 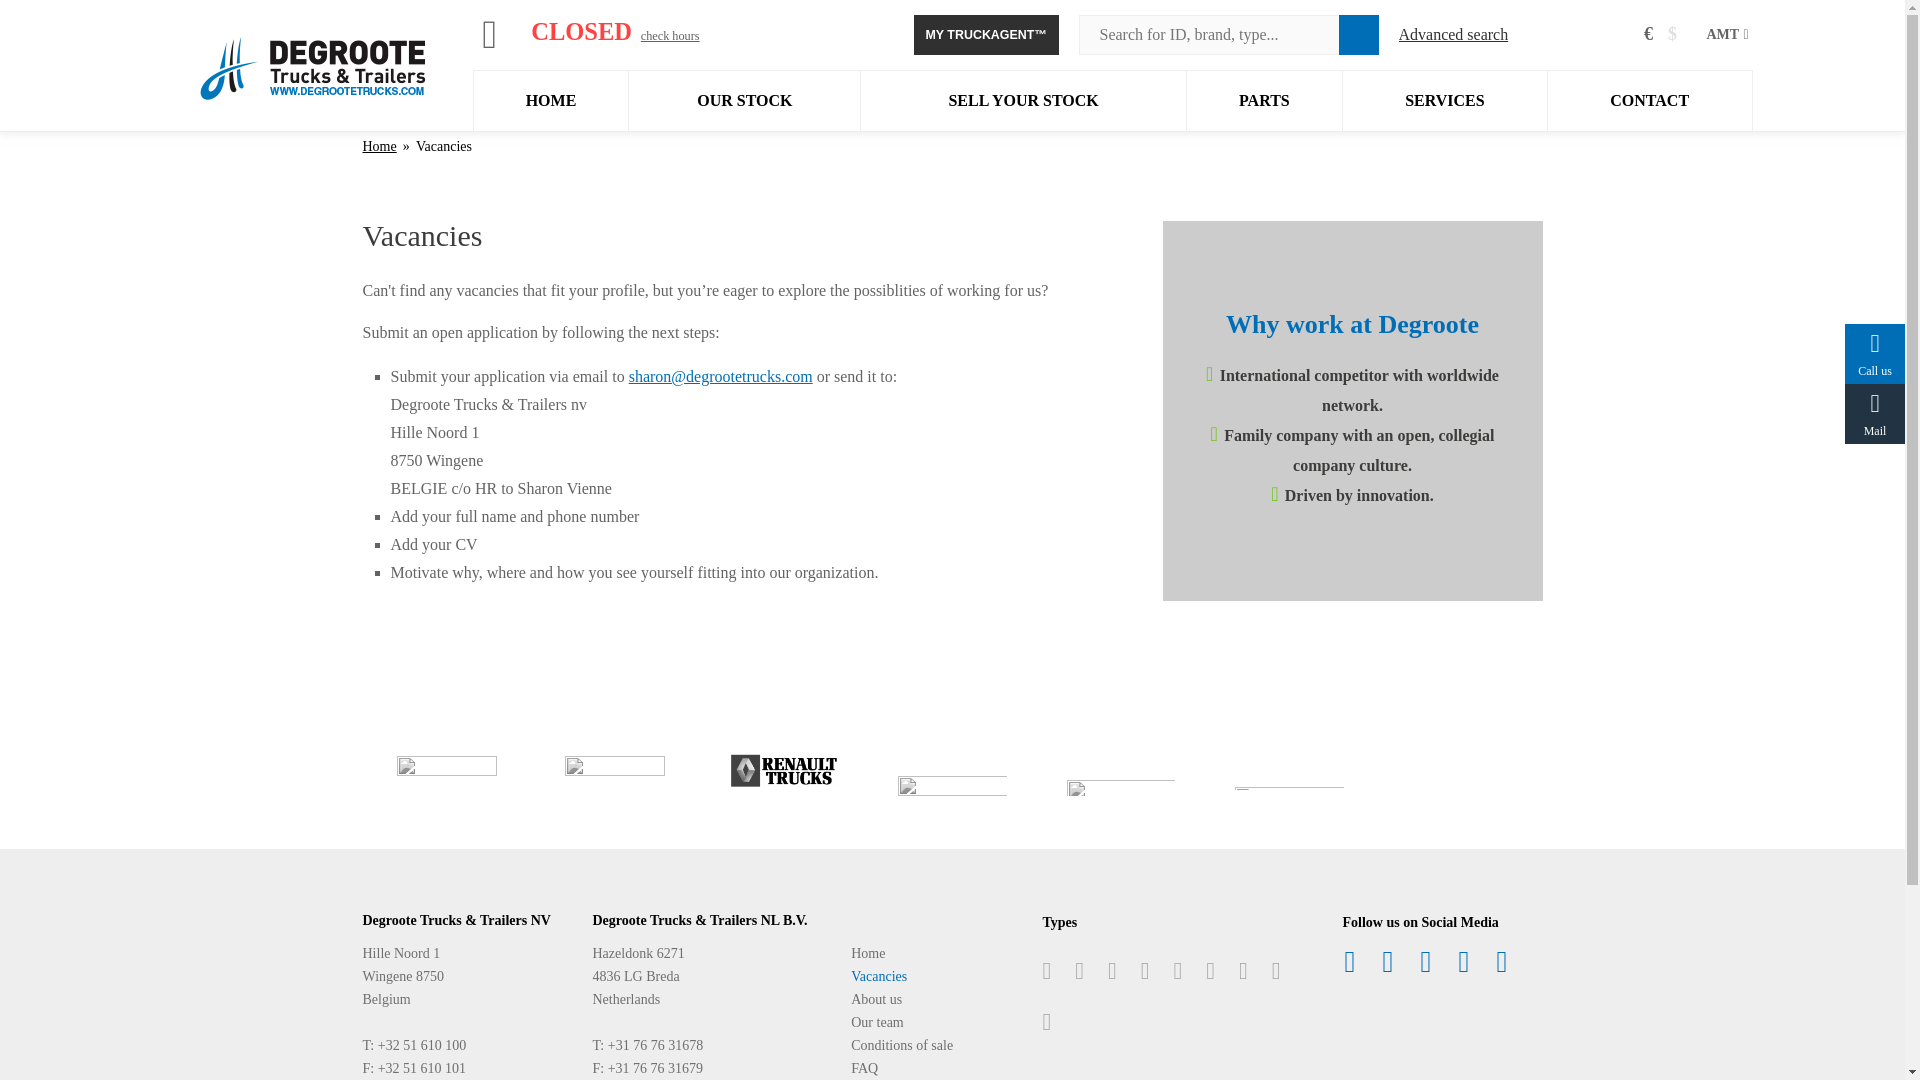 I want to click on CONTACT, so click(x=1649, y=100).